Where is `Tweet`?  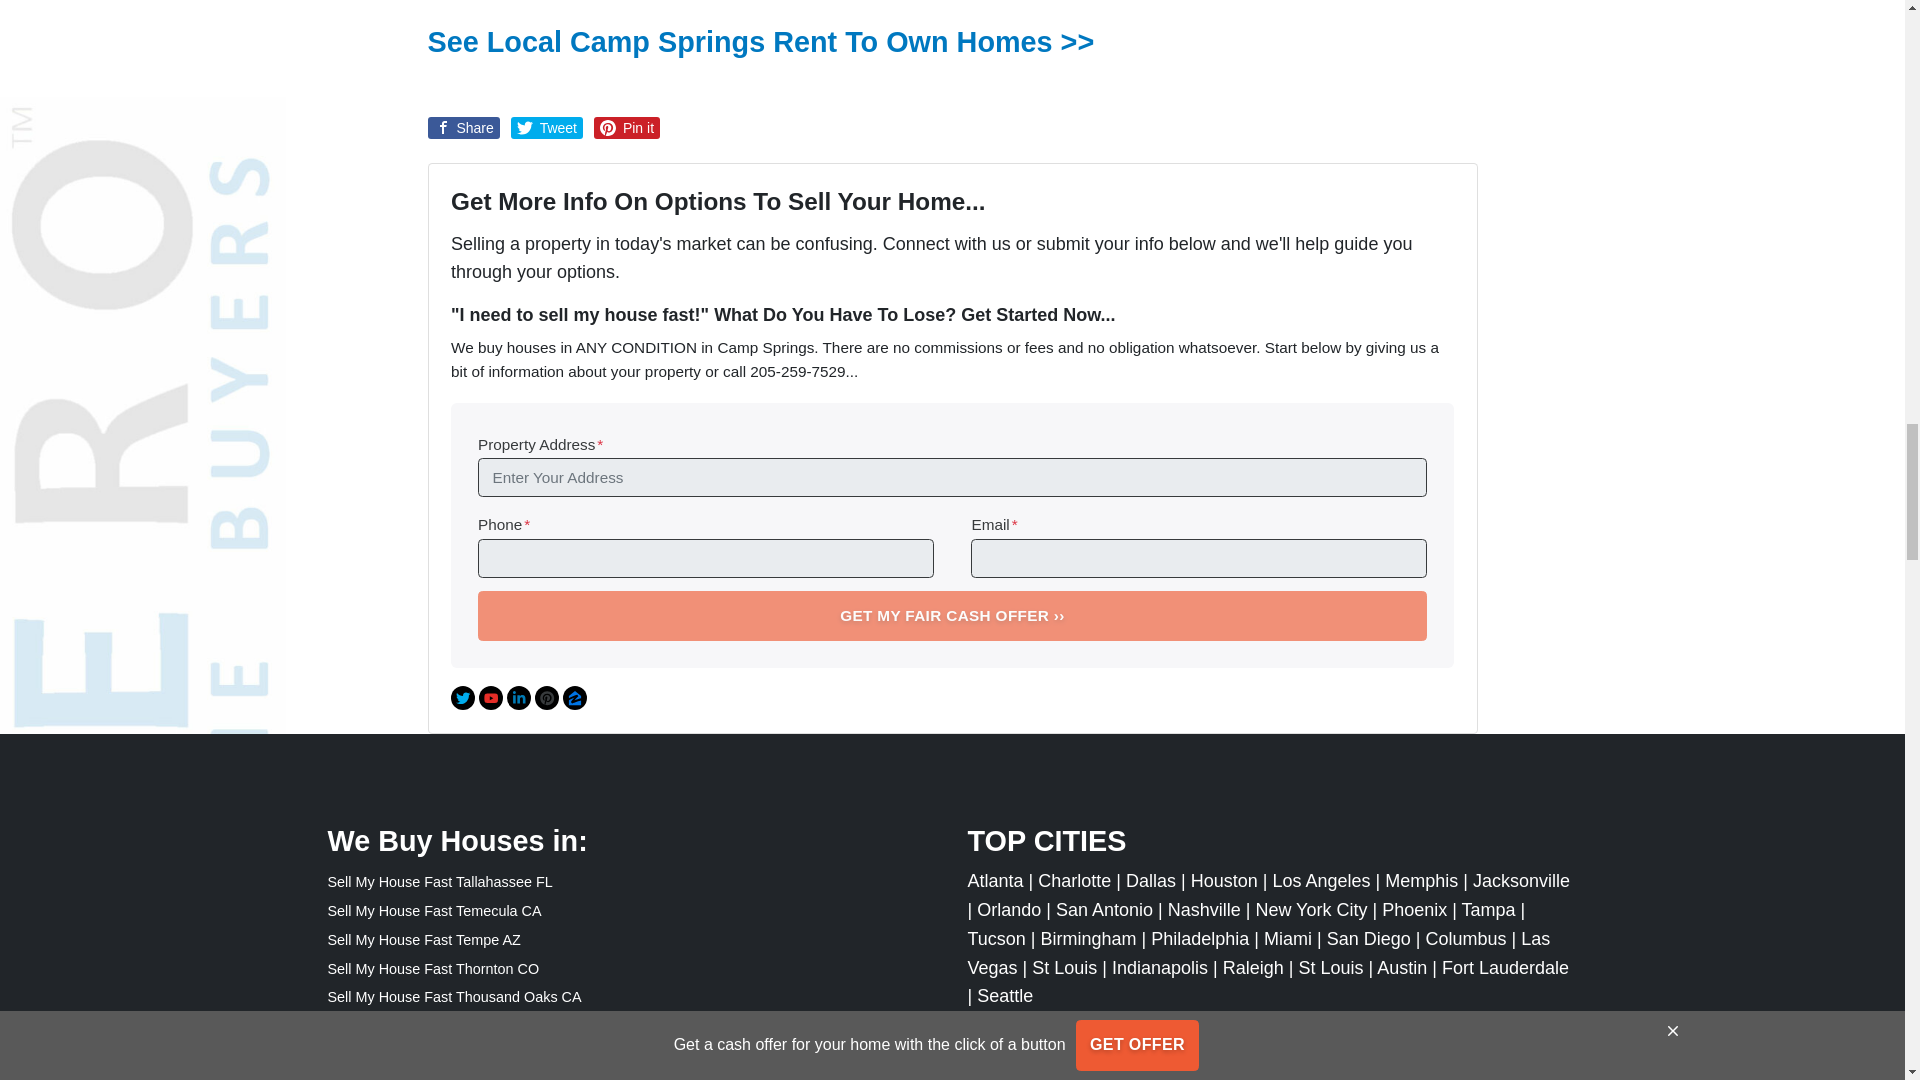 Tweet is located at coordinates (546, 128).